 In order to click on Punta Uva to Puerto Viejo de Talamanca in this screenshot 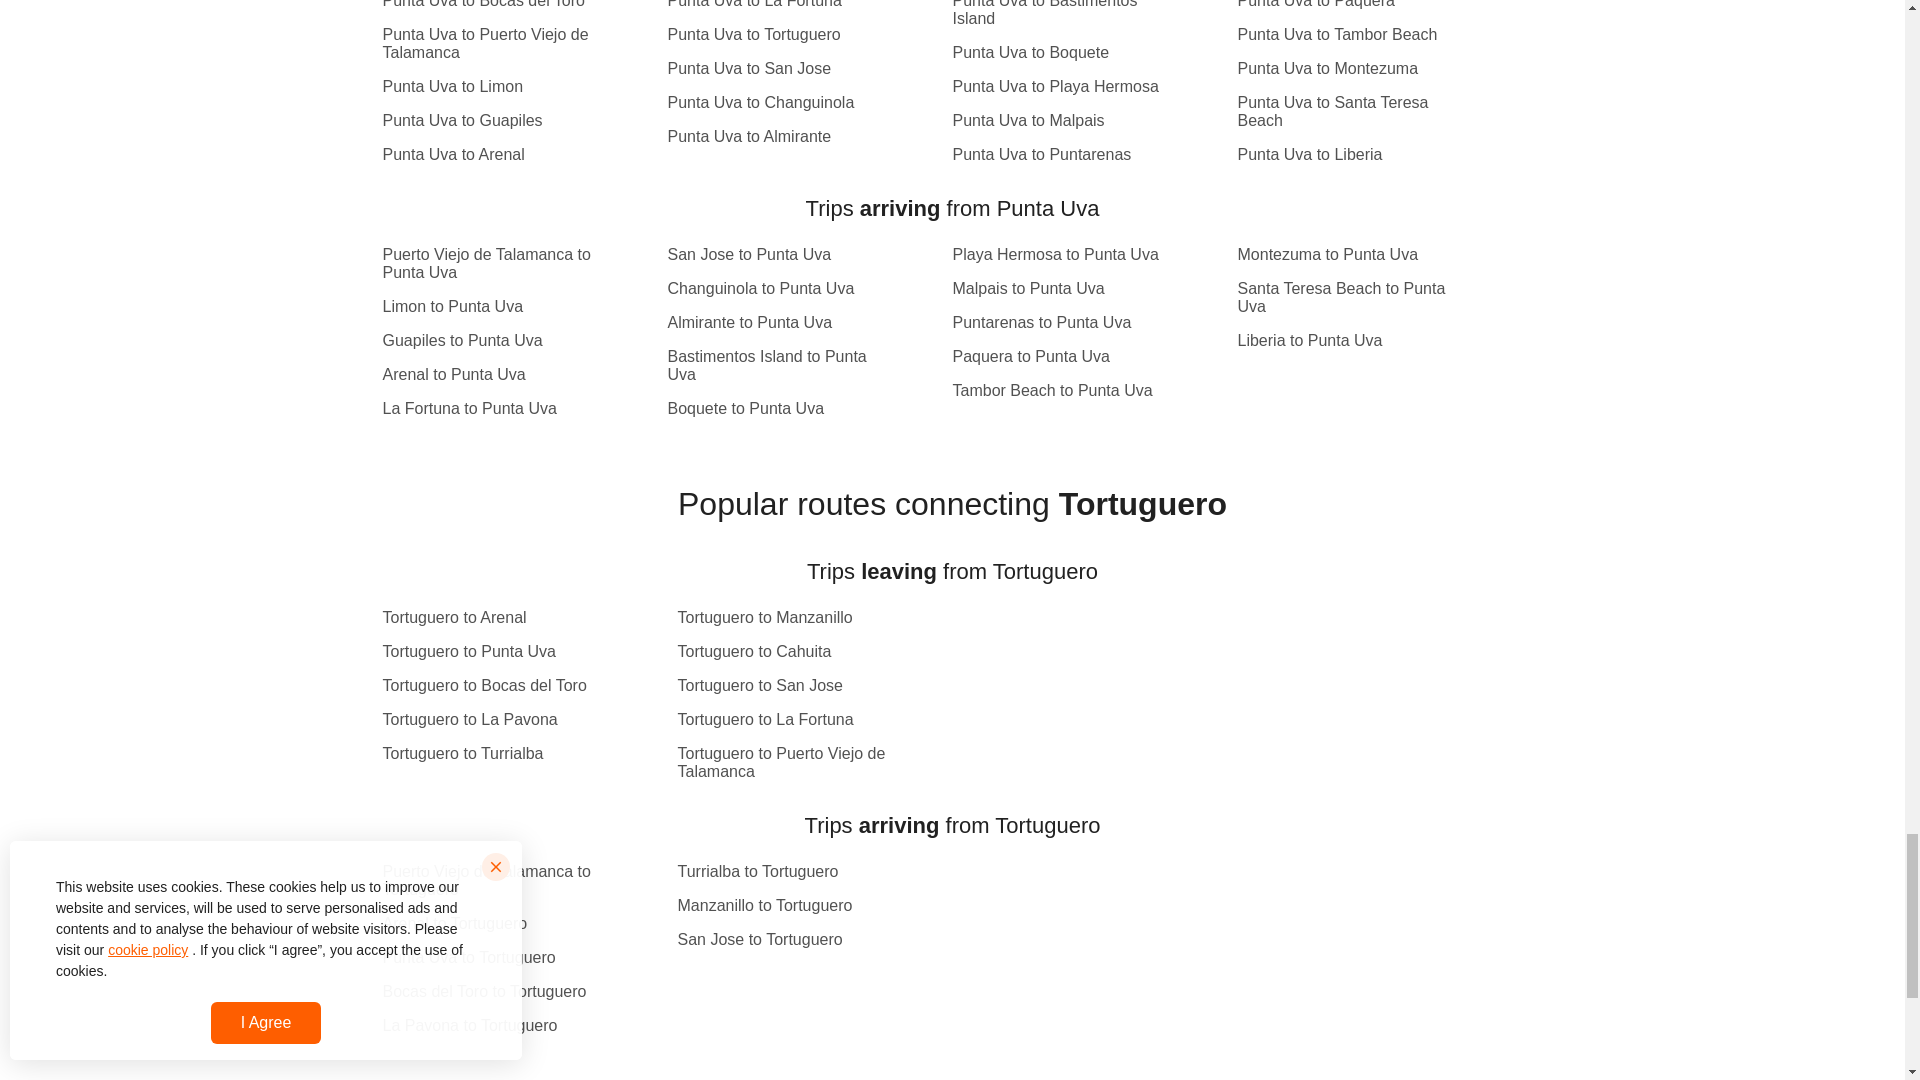, I will do `click(494, 43)`.